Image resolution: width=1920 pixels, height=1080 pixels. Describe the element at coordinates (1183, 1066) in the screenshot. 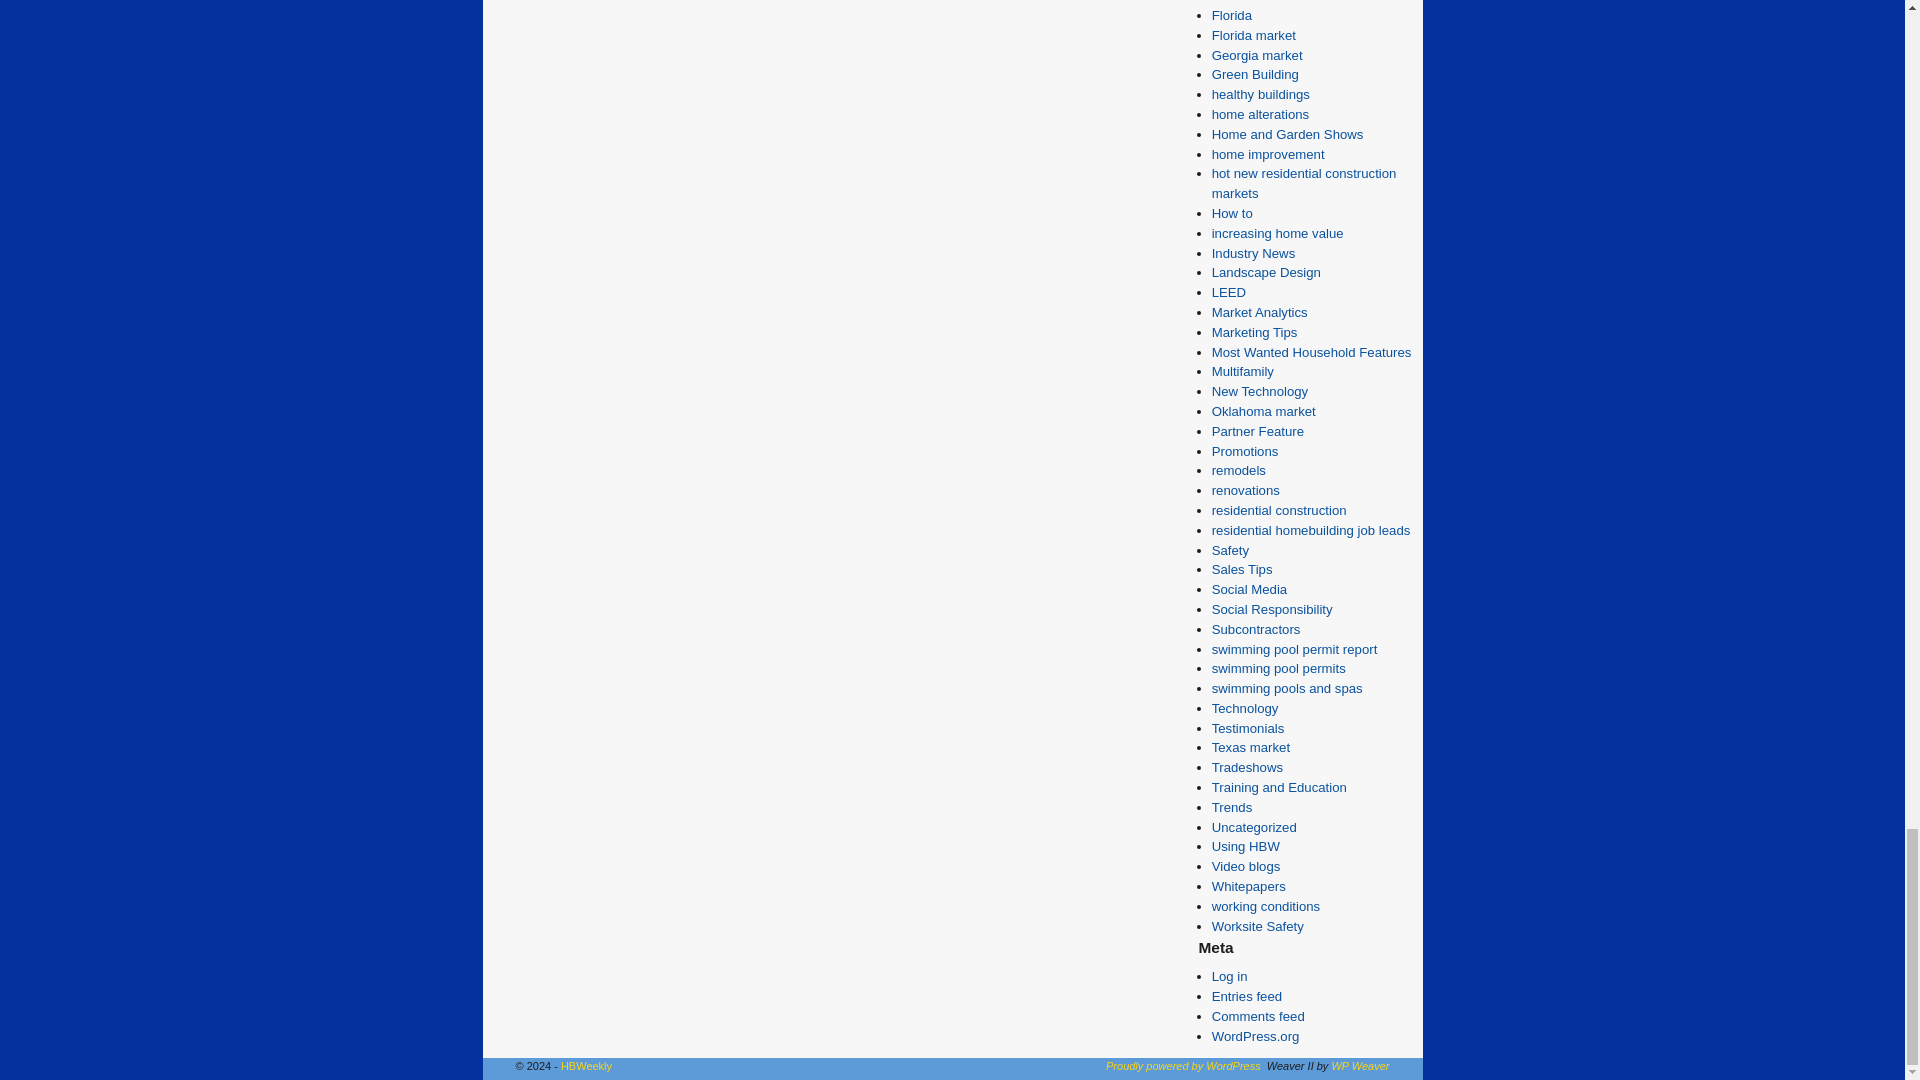

I see `wordpress.org` at that location.